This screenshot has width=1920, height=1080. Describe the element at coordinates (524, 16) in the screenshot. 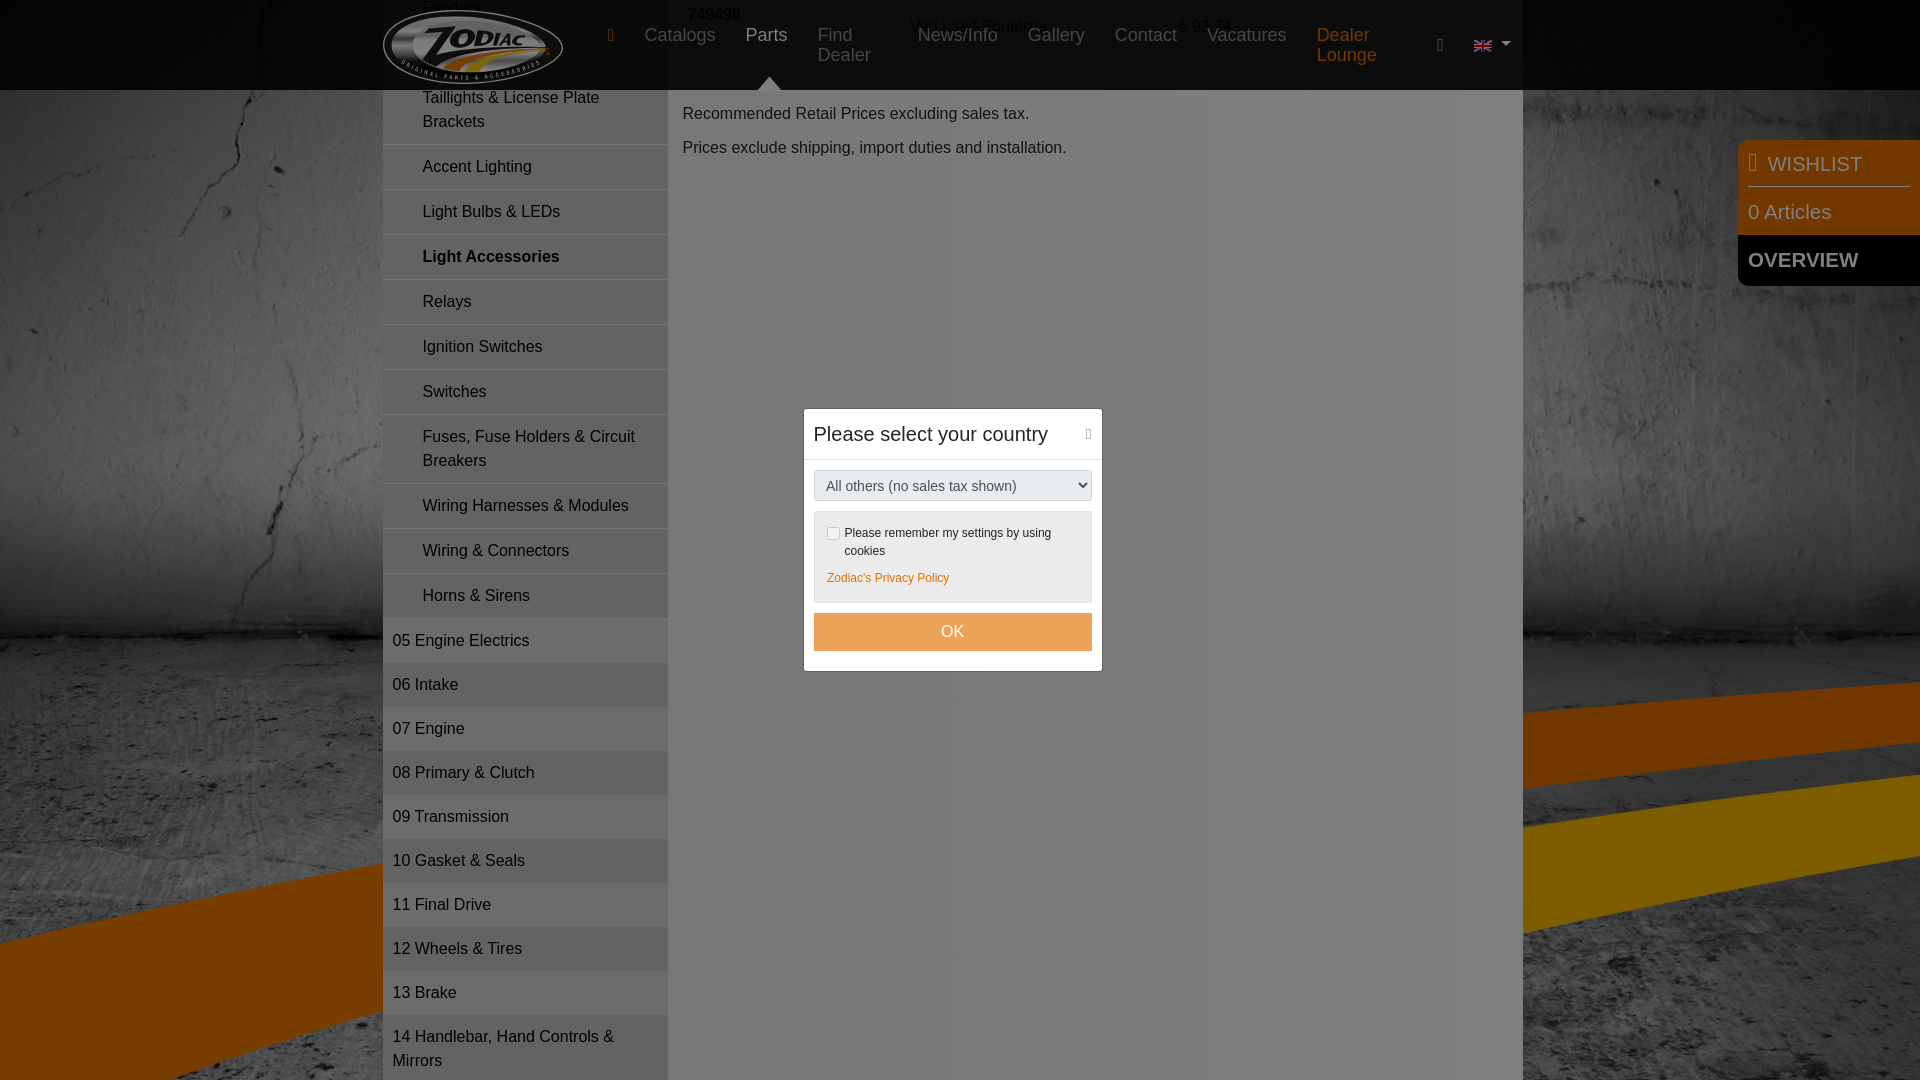

I see `Taillights for Fatbob Style Fenders` at that location.